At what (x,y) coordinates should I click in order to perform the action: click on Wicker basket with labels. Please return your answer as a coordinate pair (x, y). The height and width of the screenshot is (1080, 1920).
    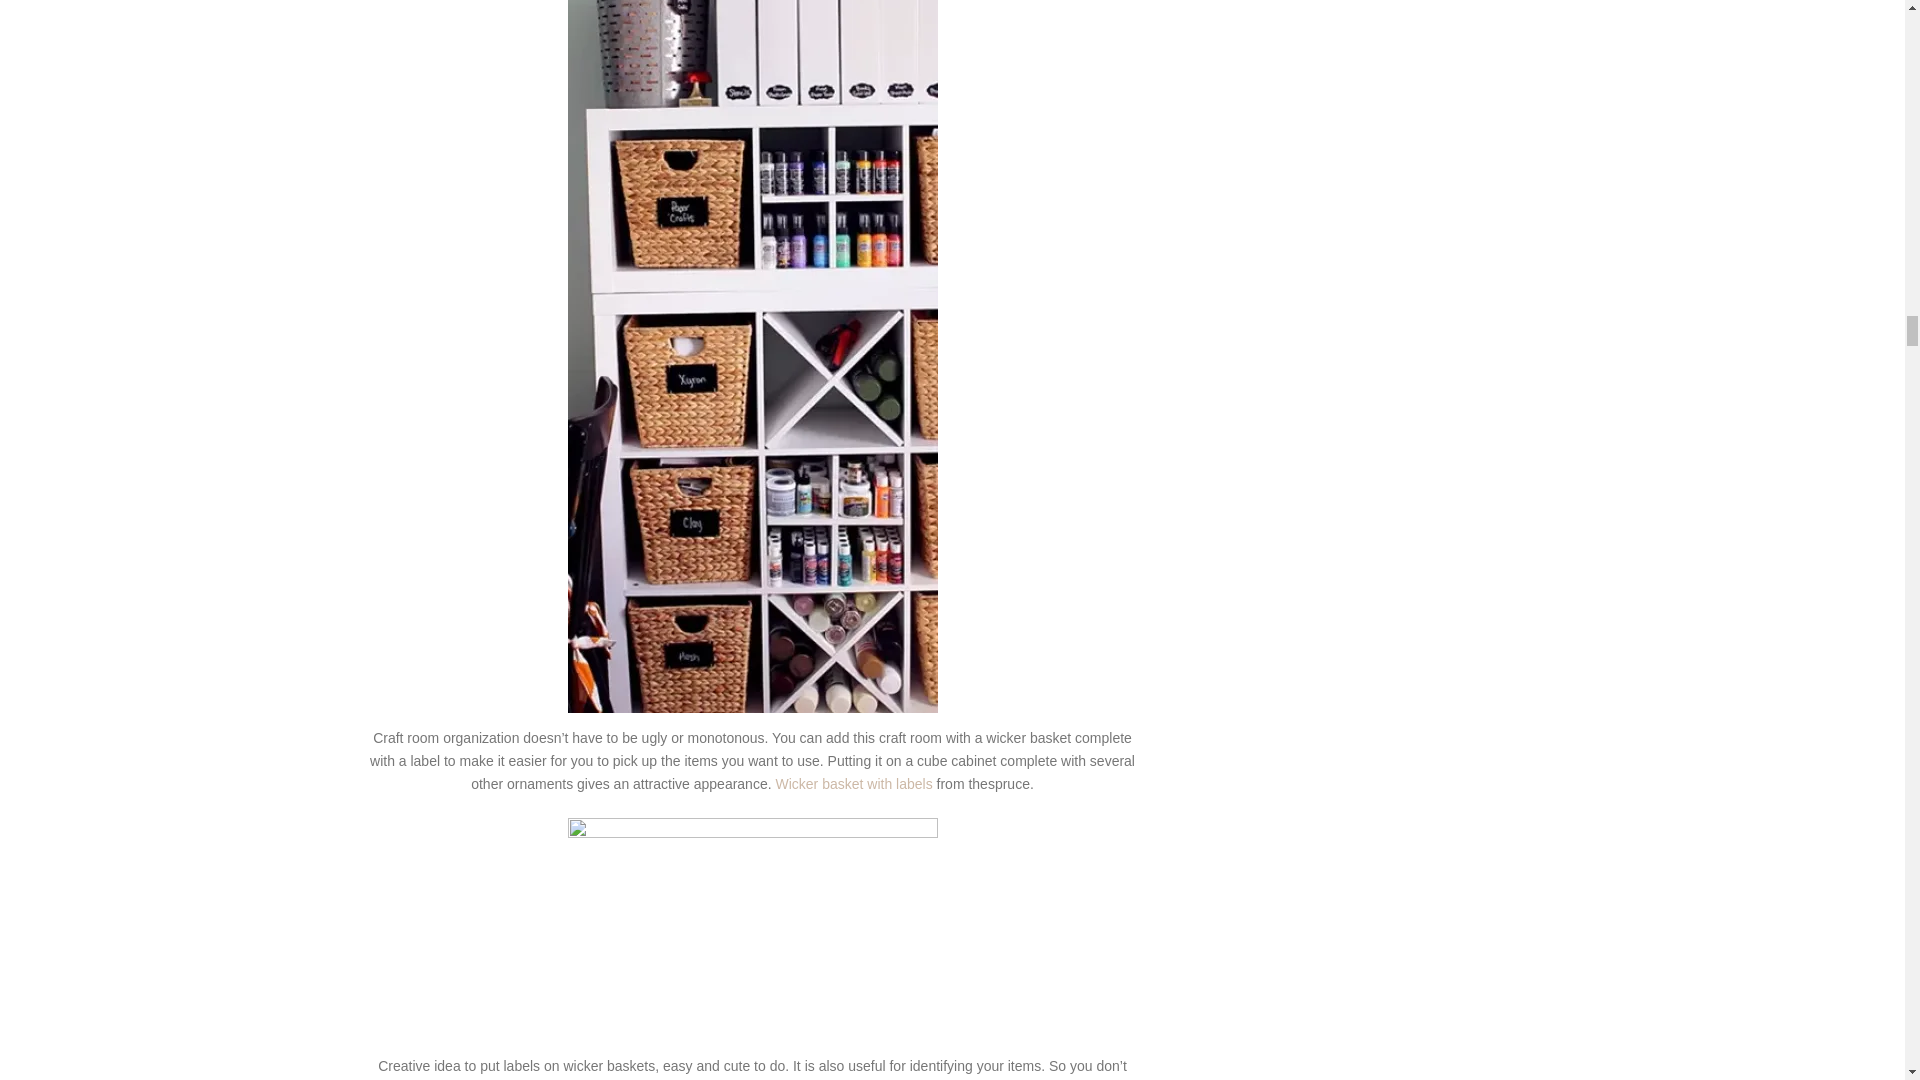
    Looking at the image, I should click on (856, 784).